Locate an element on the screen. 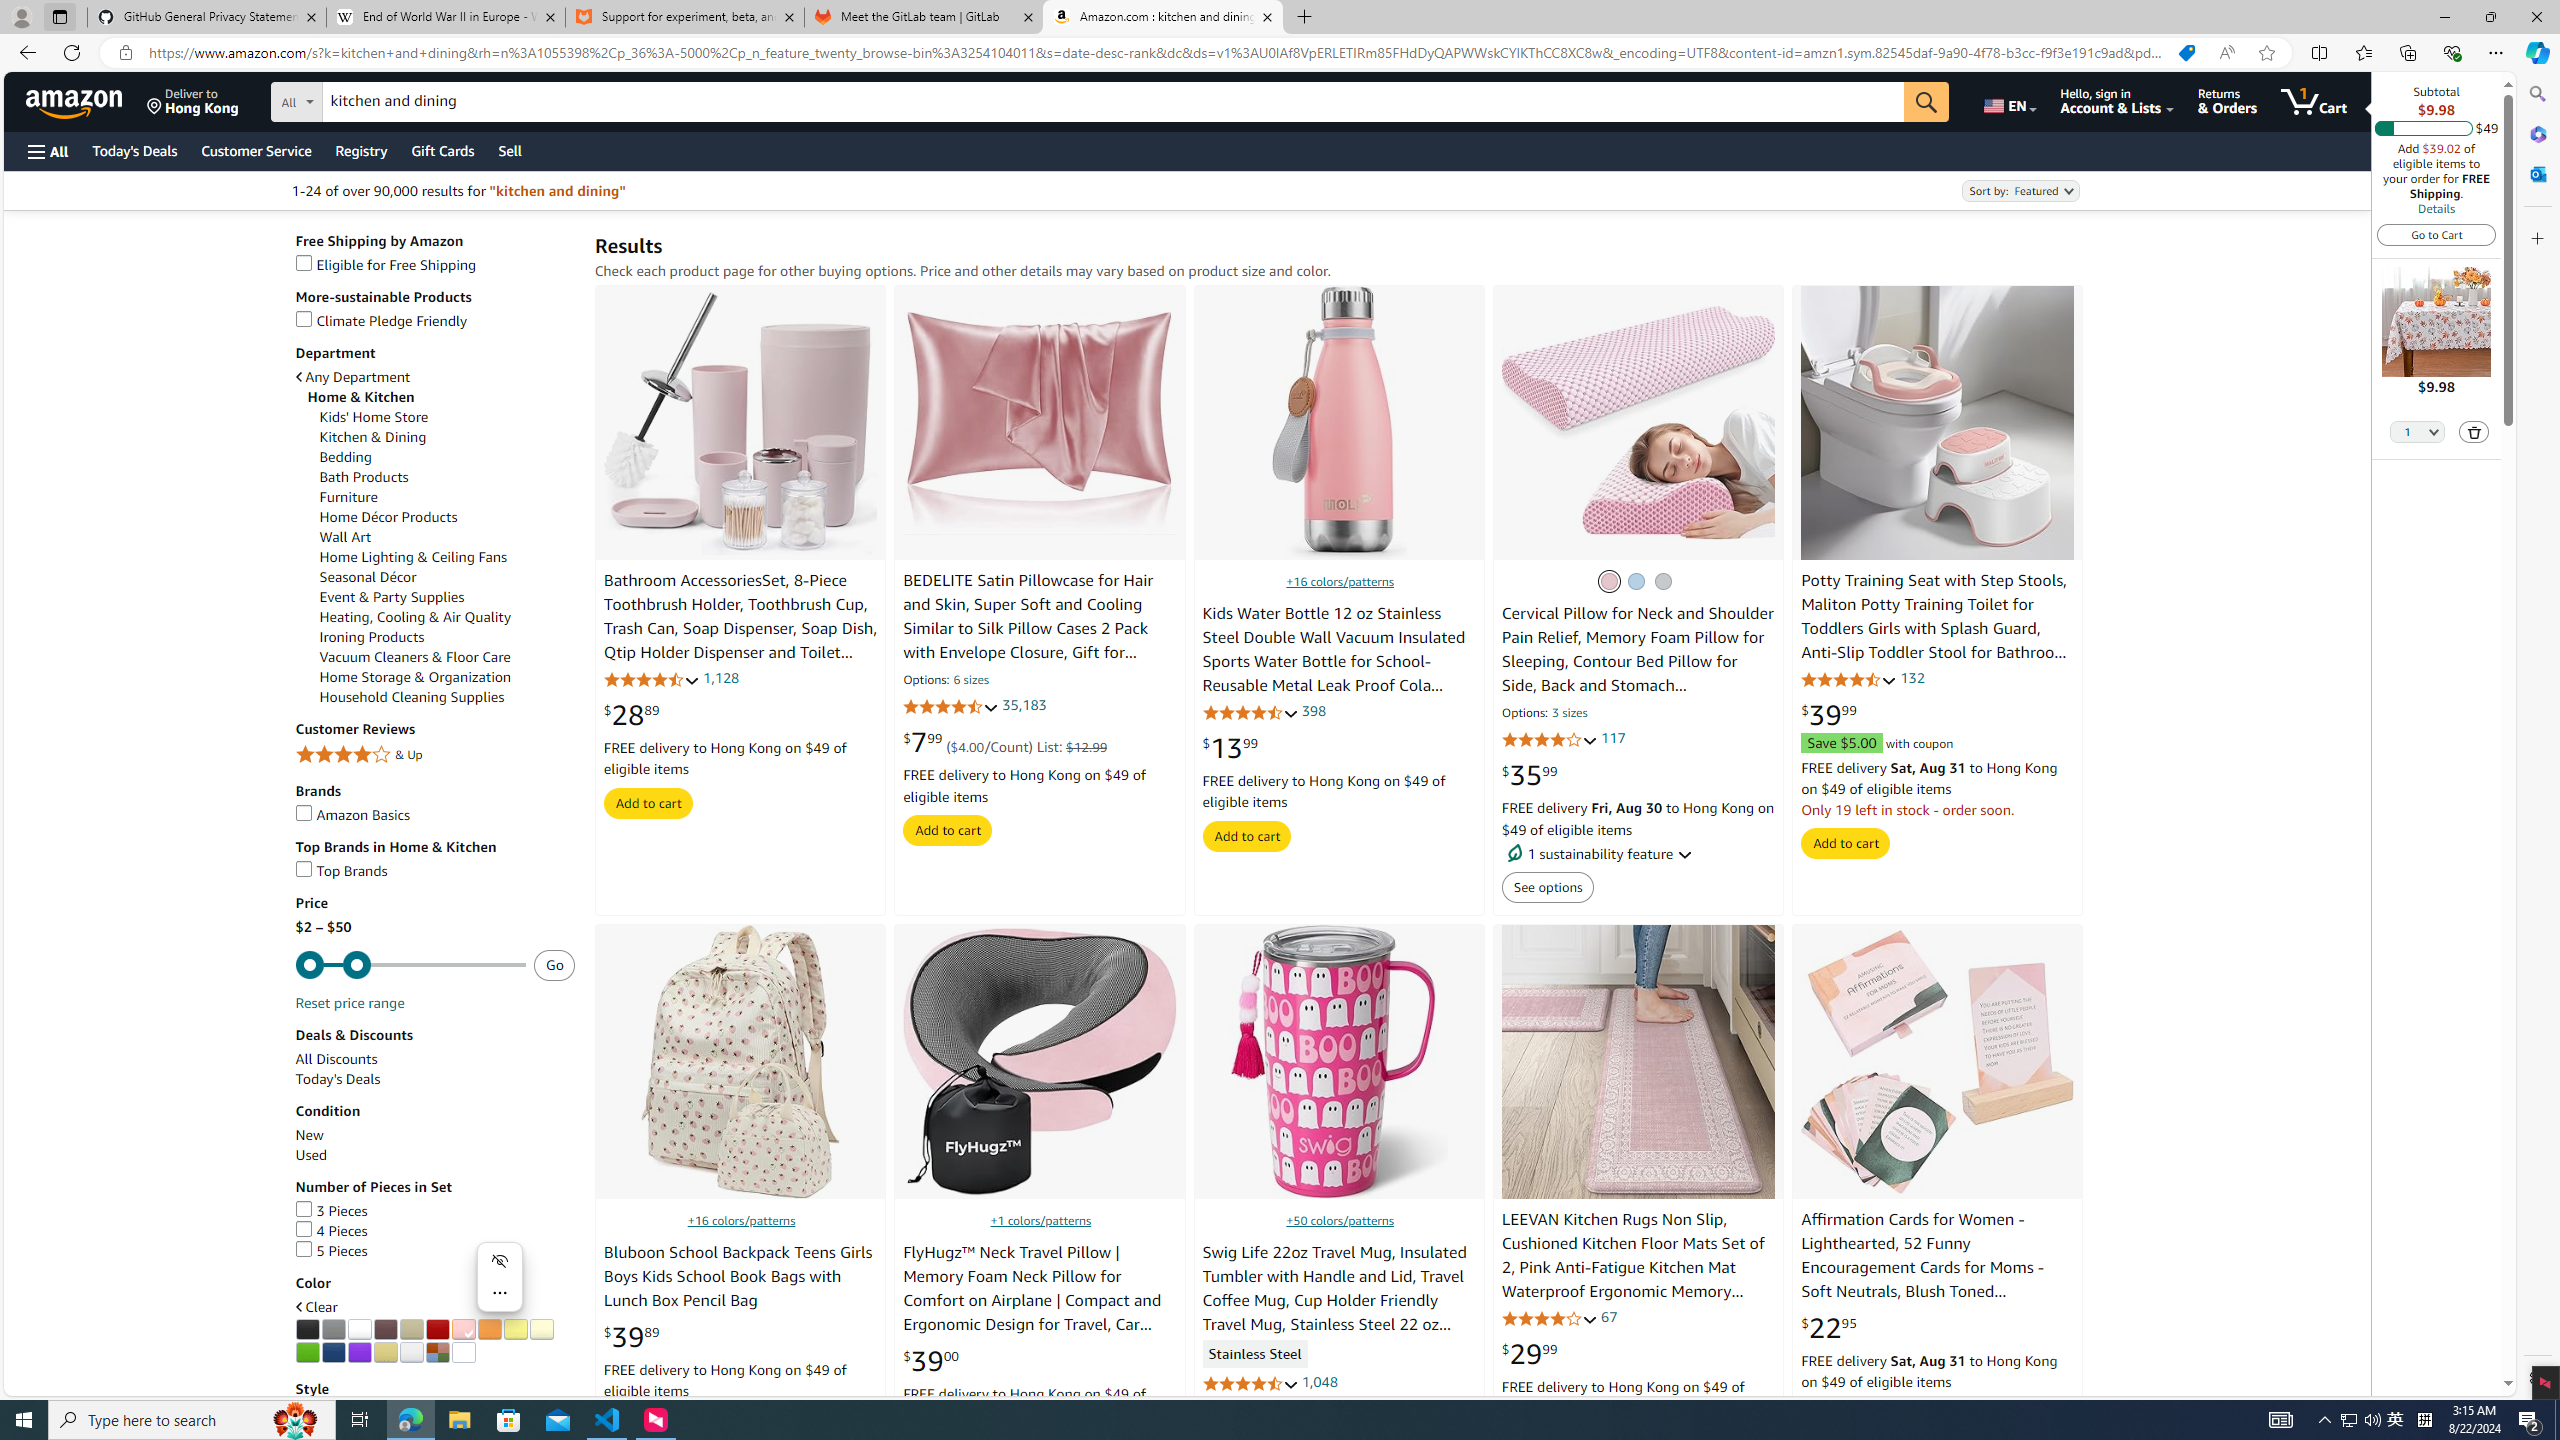 Image resolution: width=2560 pixels, height=1440 pixels. All Discounts is located at coordinates (336, 1058).